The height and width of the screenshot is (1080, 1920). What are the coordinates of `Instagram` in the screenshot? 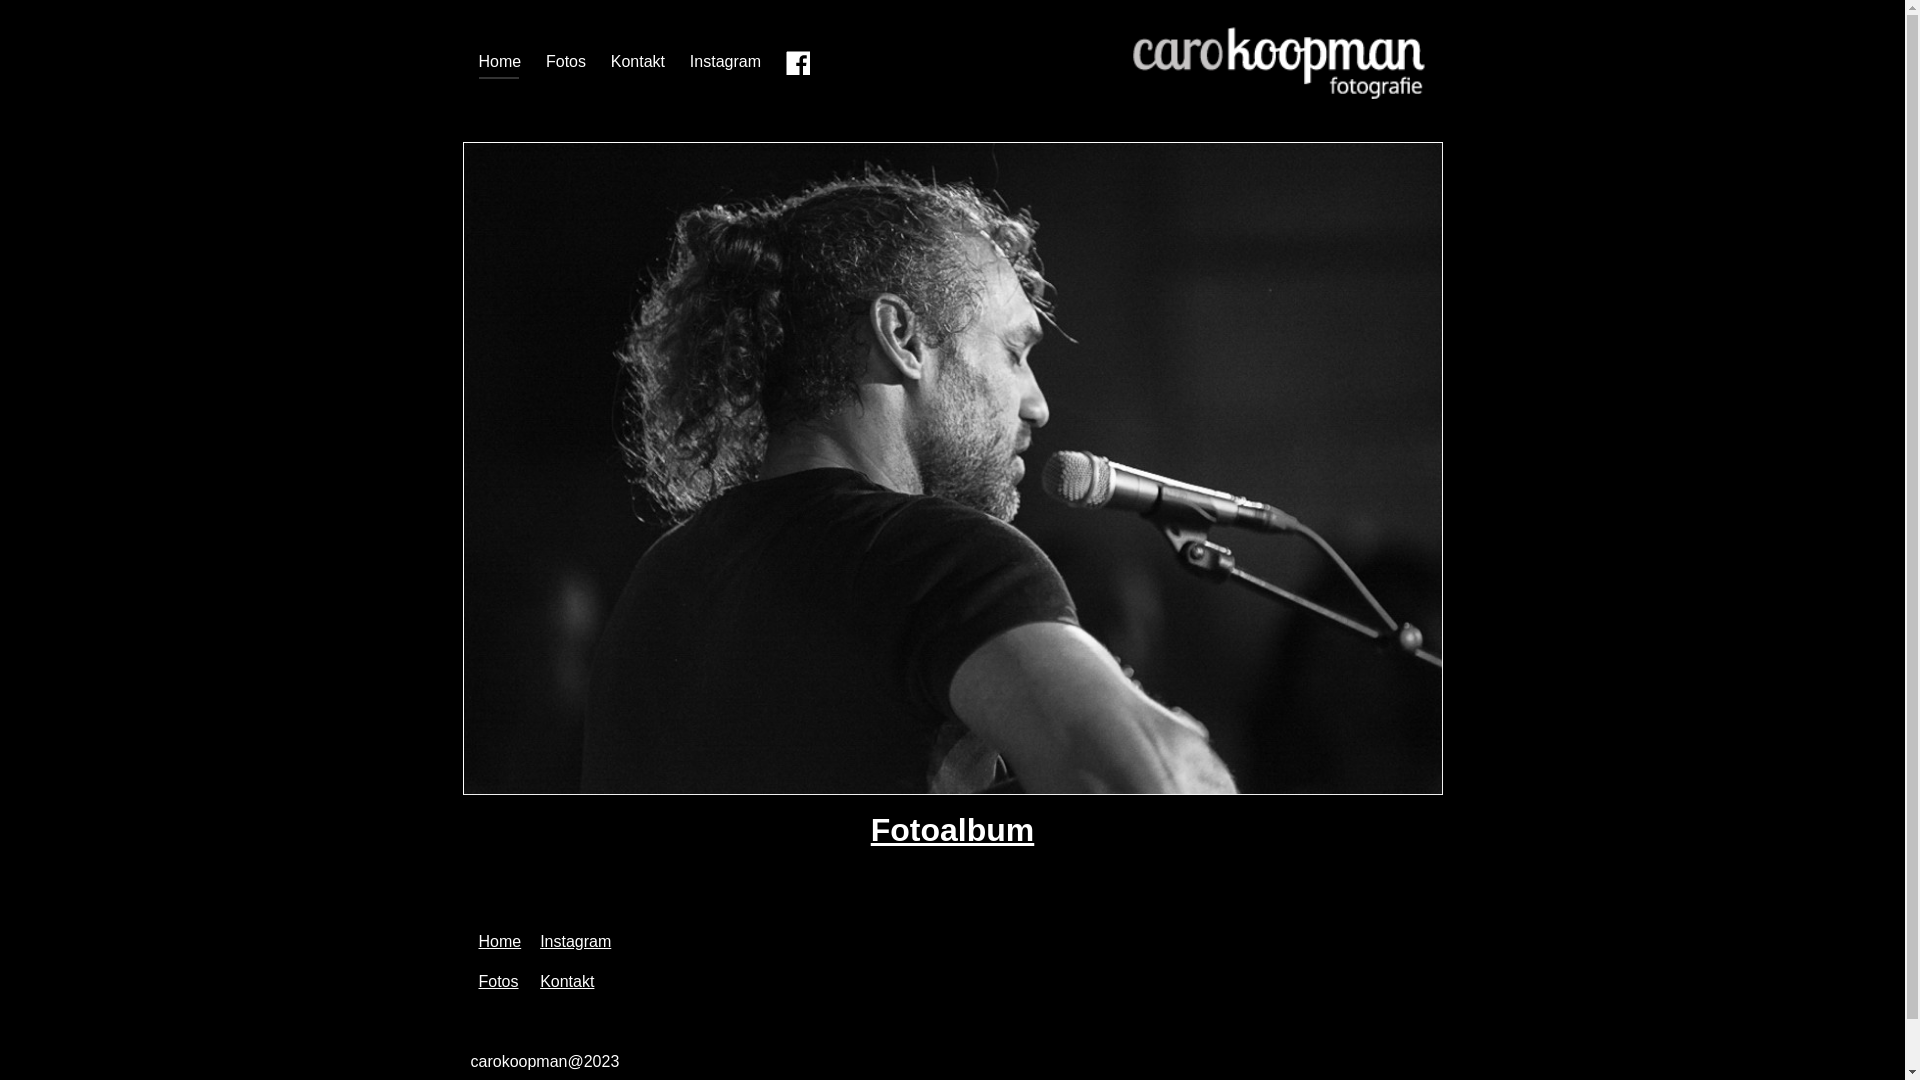 It's located at (726, 62).